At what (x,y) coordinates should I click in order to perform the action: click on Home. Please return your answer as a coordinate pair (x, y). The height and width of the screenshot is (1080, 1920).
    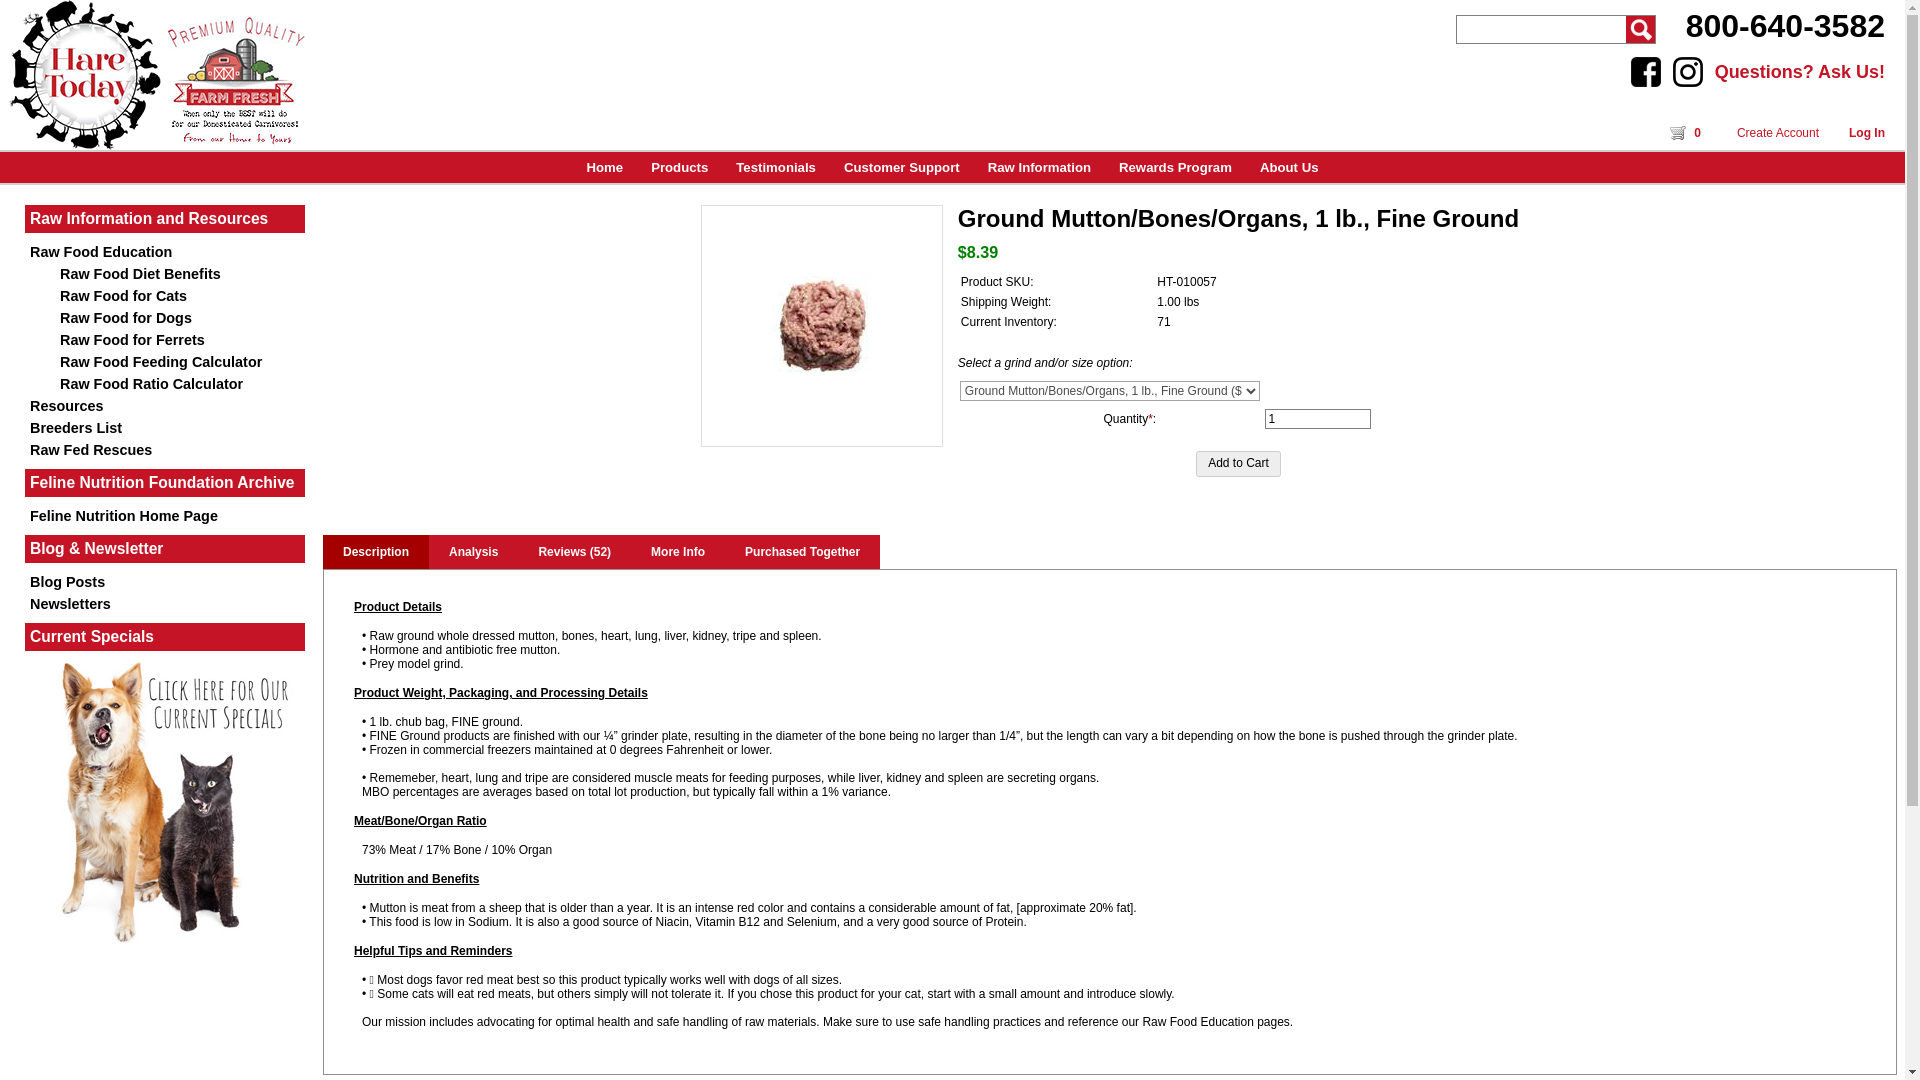
    Looking at the image, I should click on (604, 167).